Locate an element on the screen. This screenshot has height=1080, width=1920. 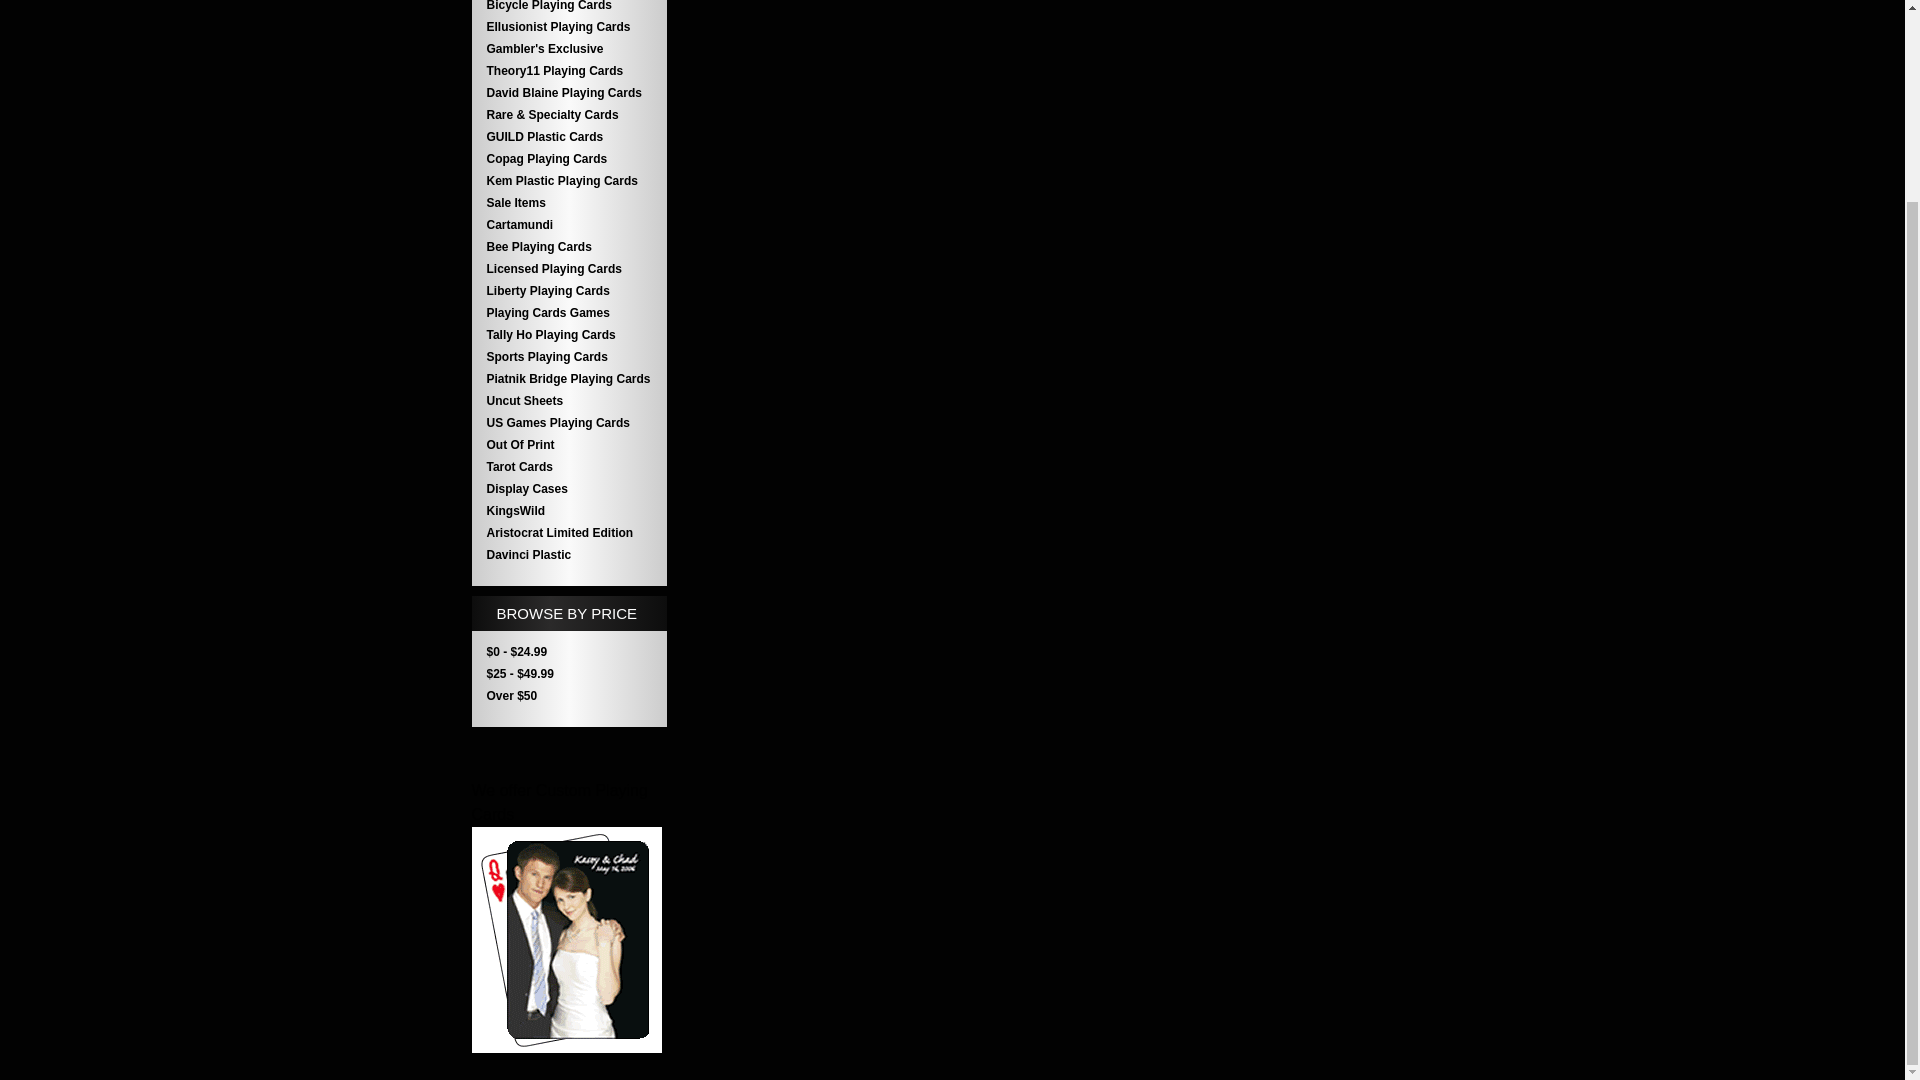
Sports Playing Cards is located at coordinates (569, 356).